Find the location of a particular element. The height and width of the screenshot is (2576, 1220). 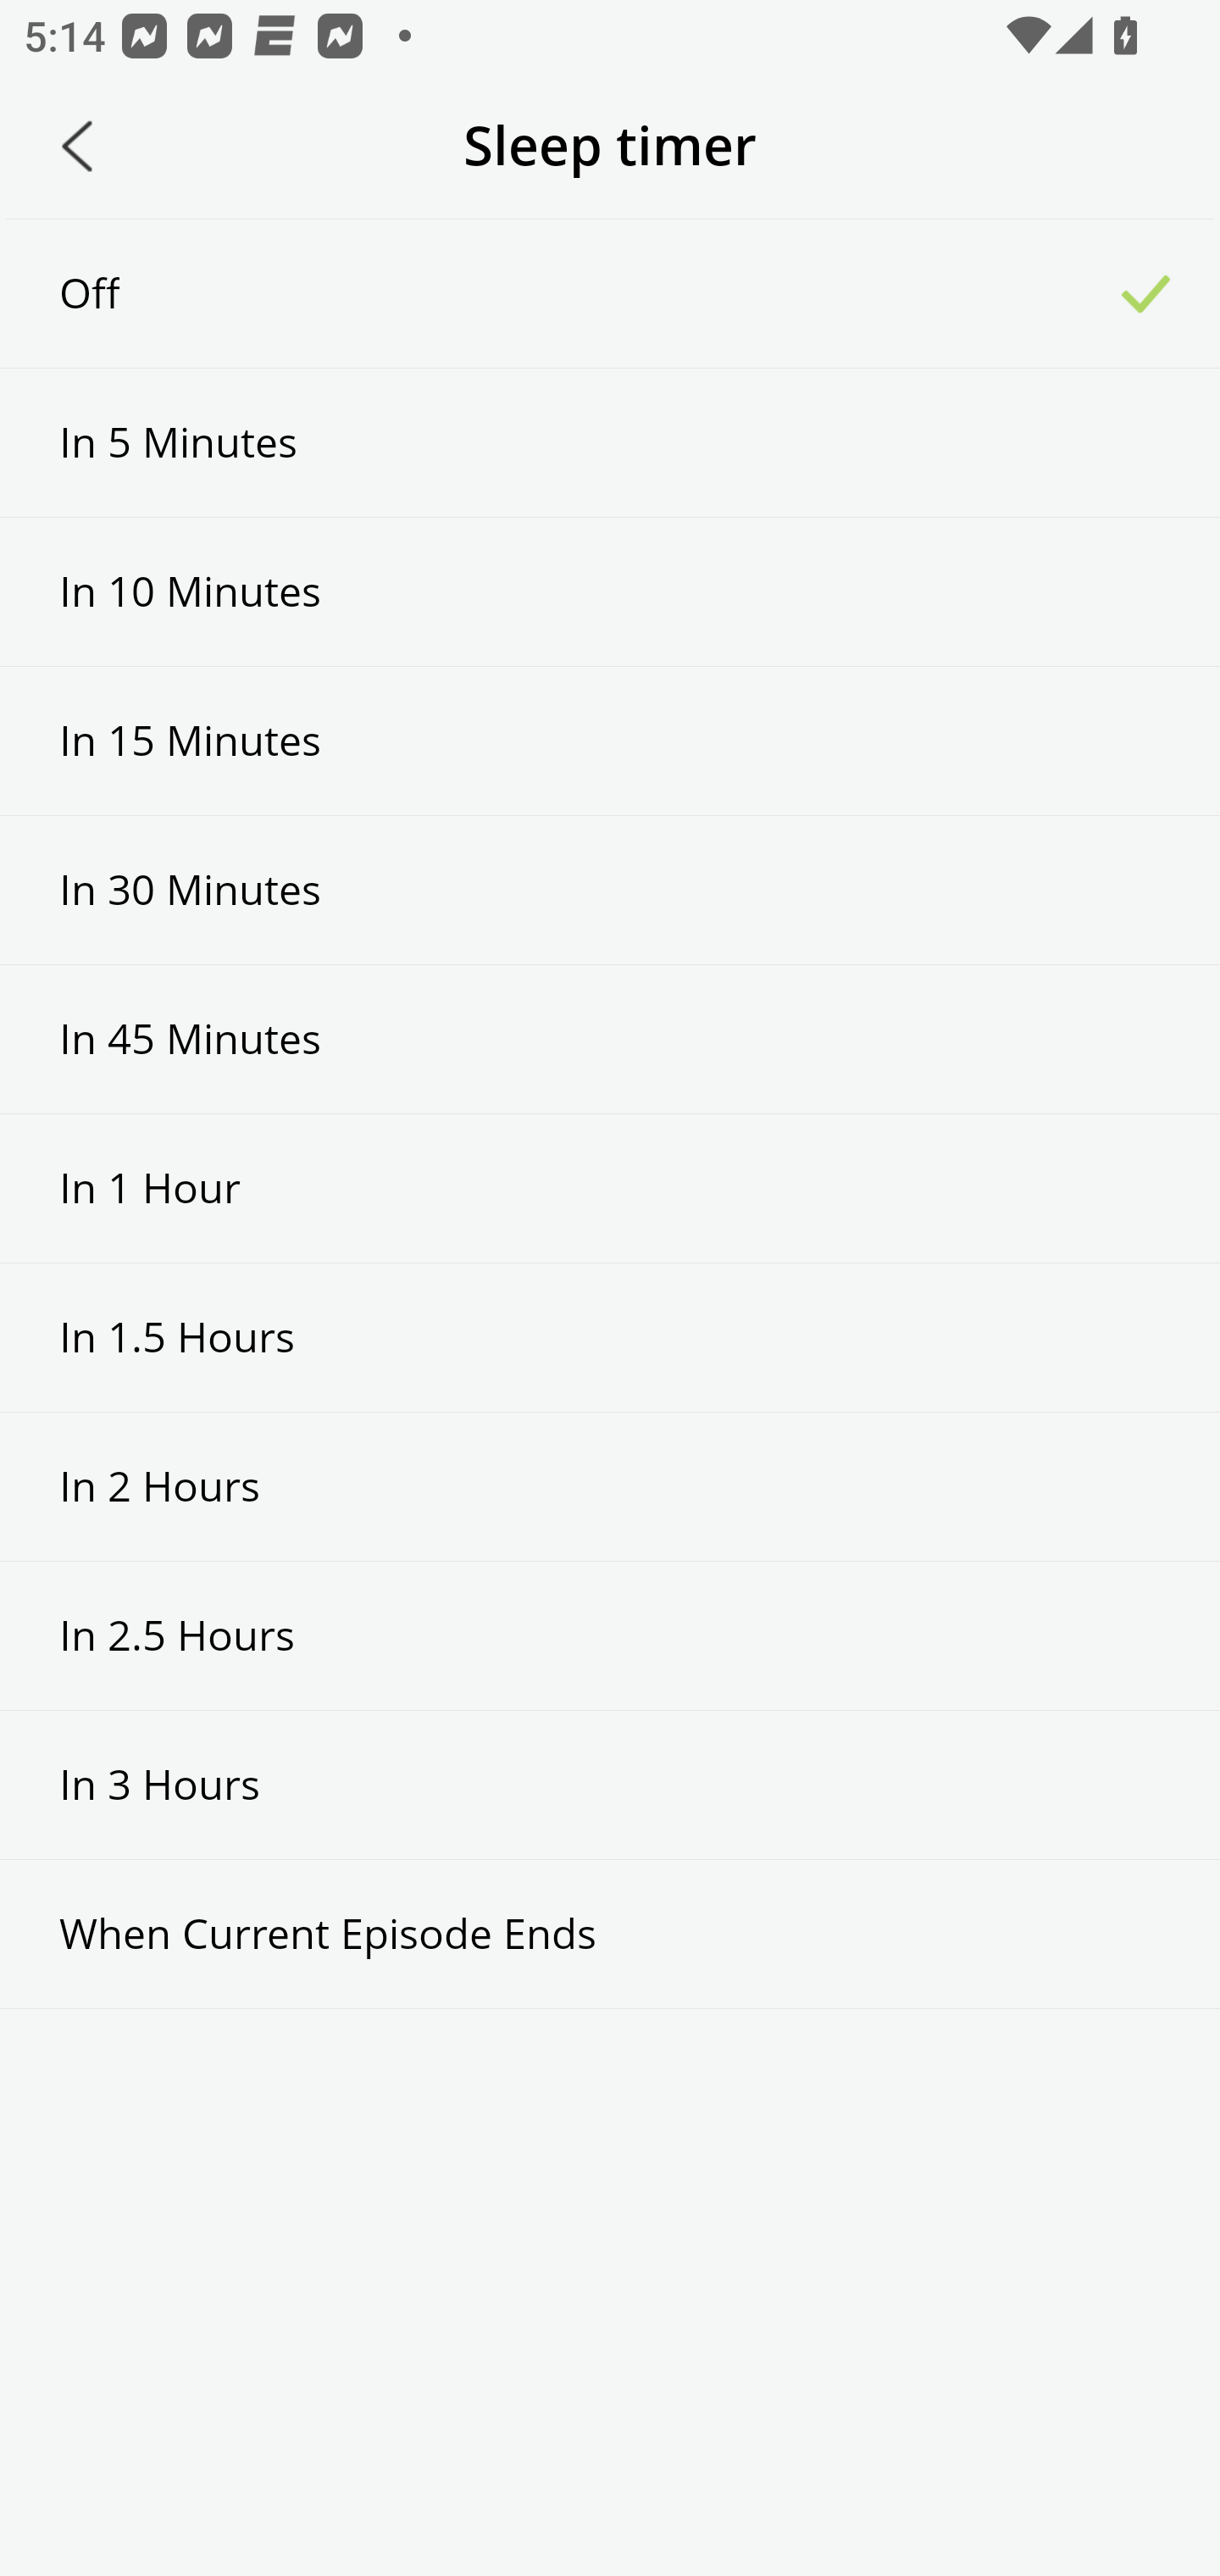

When Current Episode Ends is located at coordinates (610, 1934).